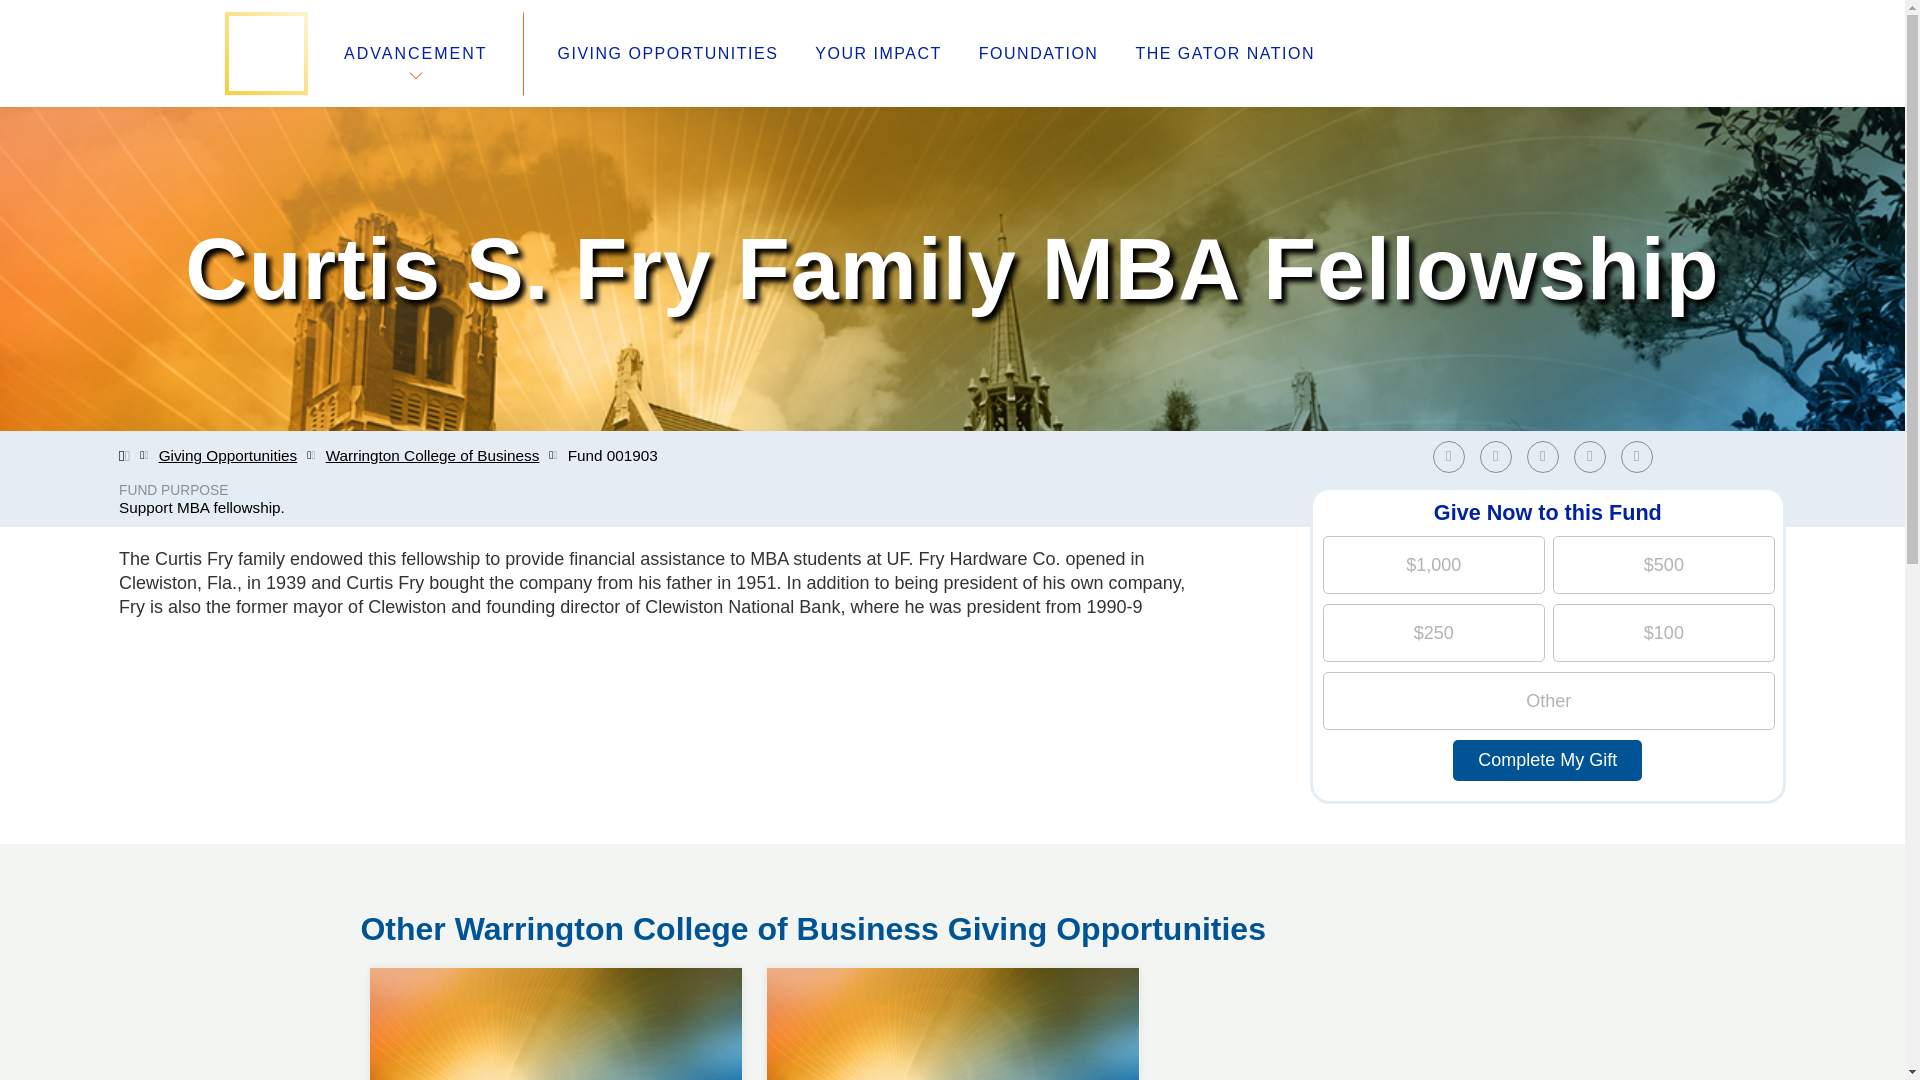 The height and width of the screenshot is (1080, 1920). I want to click on Share on Reddit, so click(1595, 456).